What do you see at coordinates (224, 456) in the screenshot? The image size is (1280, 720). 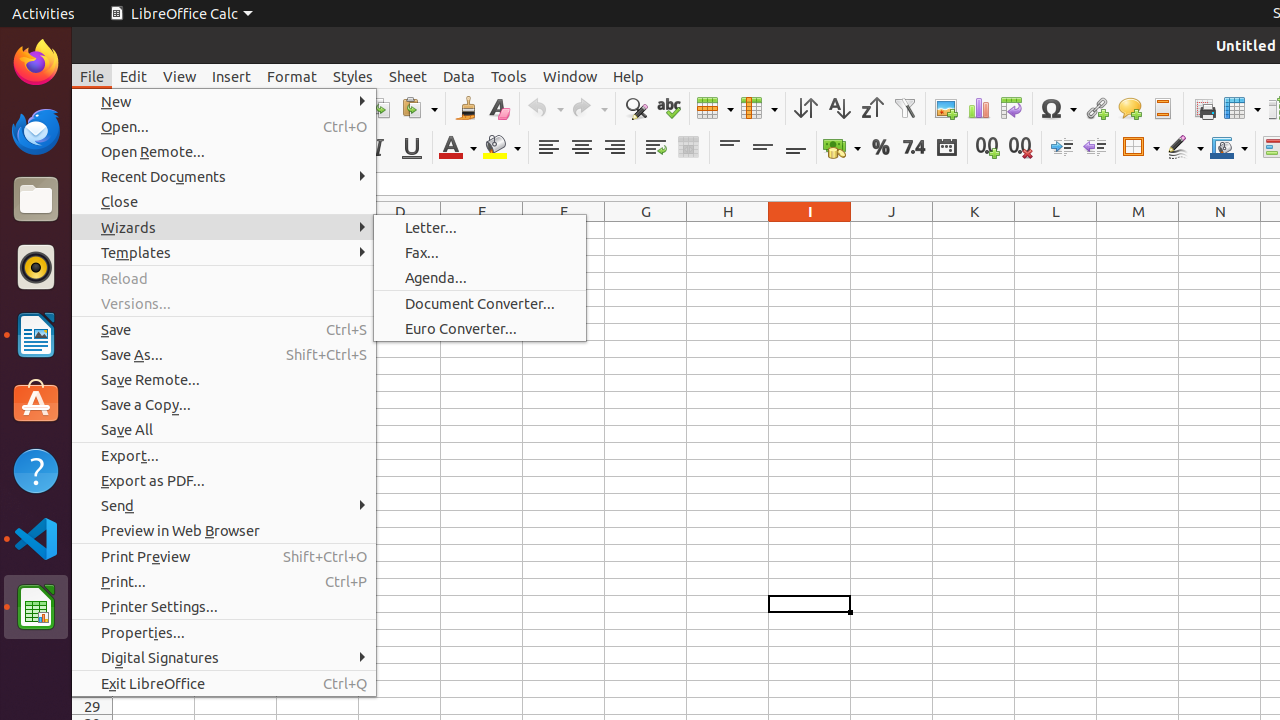 I see `Export...` at bounding box center [224, 456].